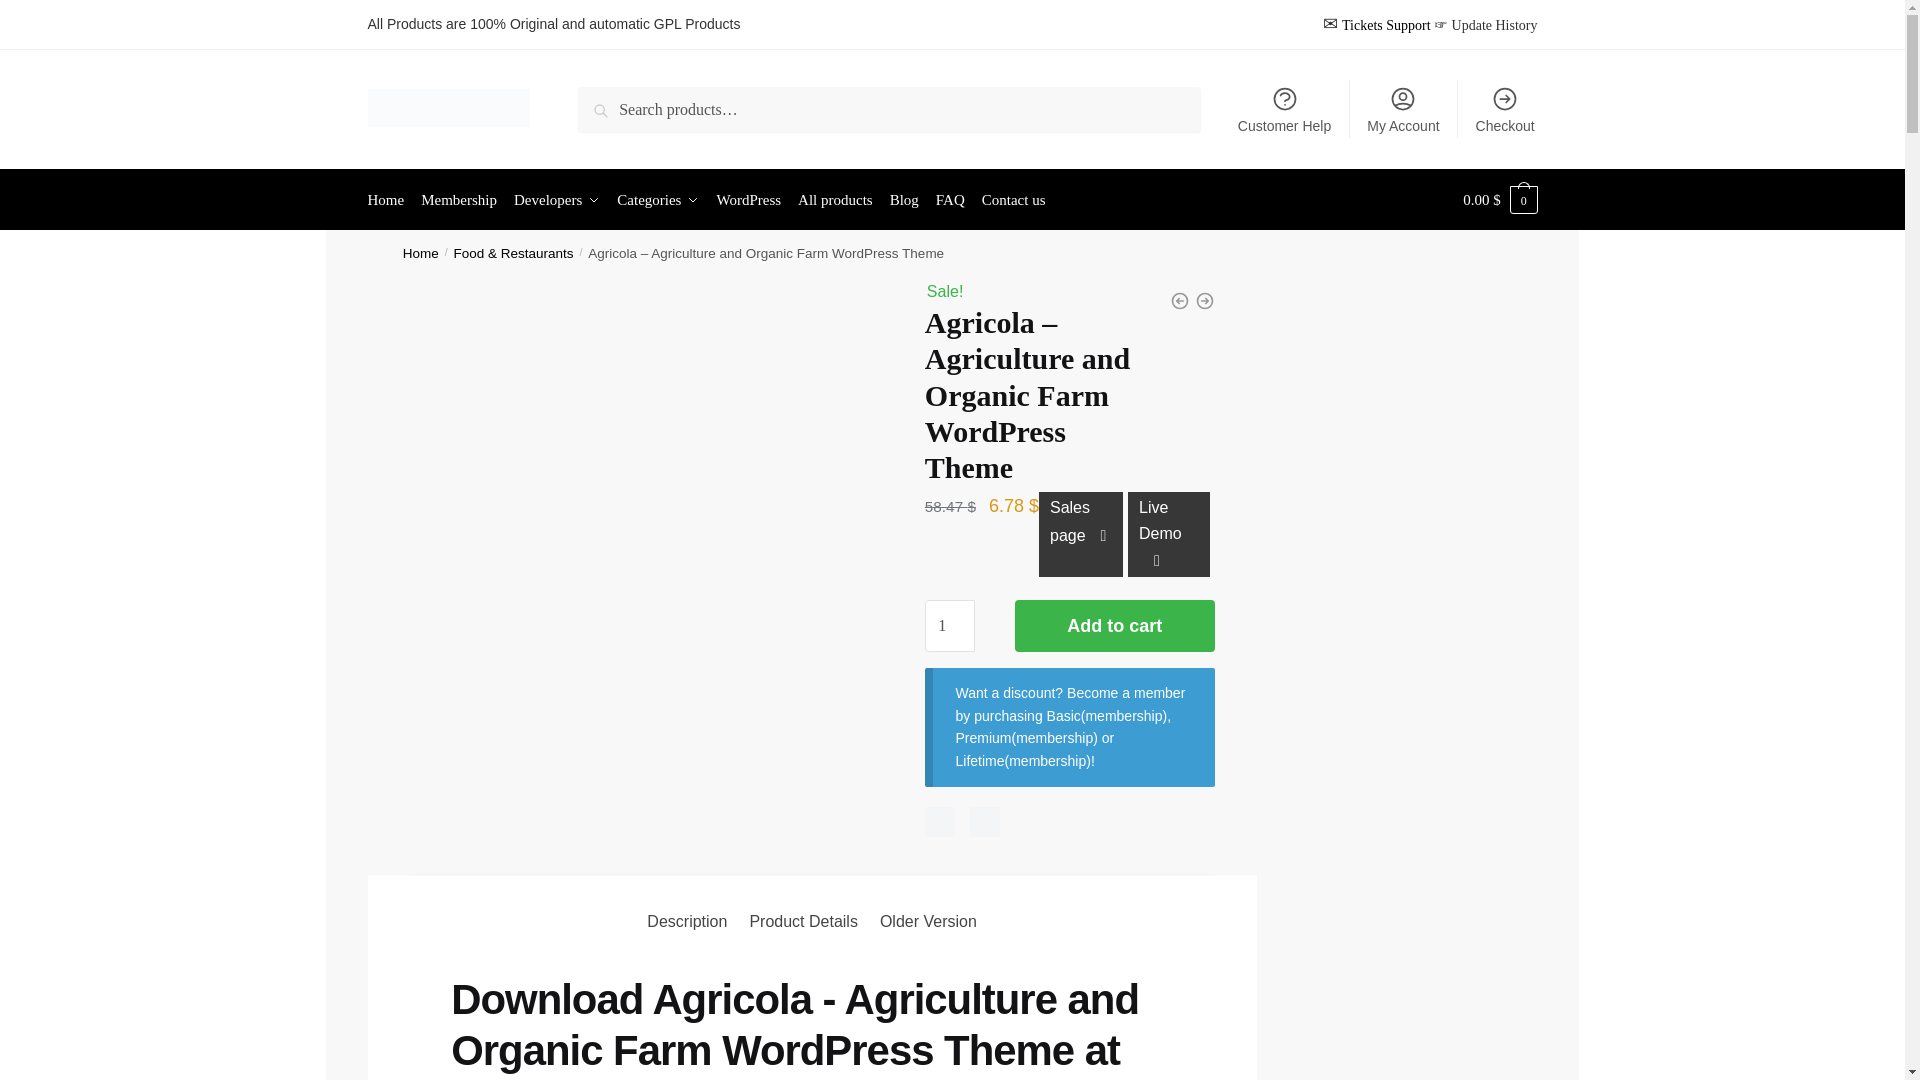 Image resolution: width=1920 pixels, height=1080 pixels. Describe the element at coordinates (1386, 25) in the screenshot. I see `Tickets Support` at that location.